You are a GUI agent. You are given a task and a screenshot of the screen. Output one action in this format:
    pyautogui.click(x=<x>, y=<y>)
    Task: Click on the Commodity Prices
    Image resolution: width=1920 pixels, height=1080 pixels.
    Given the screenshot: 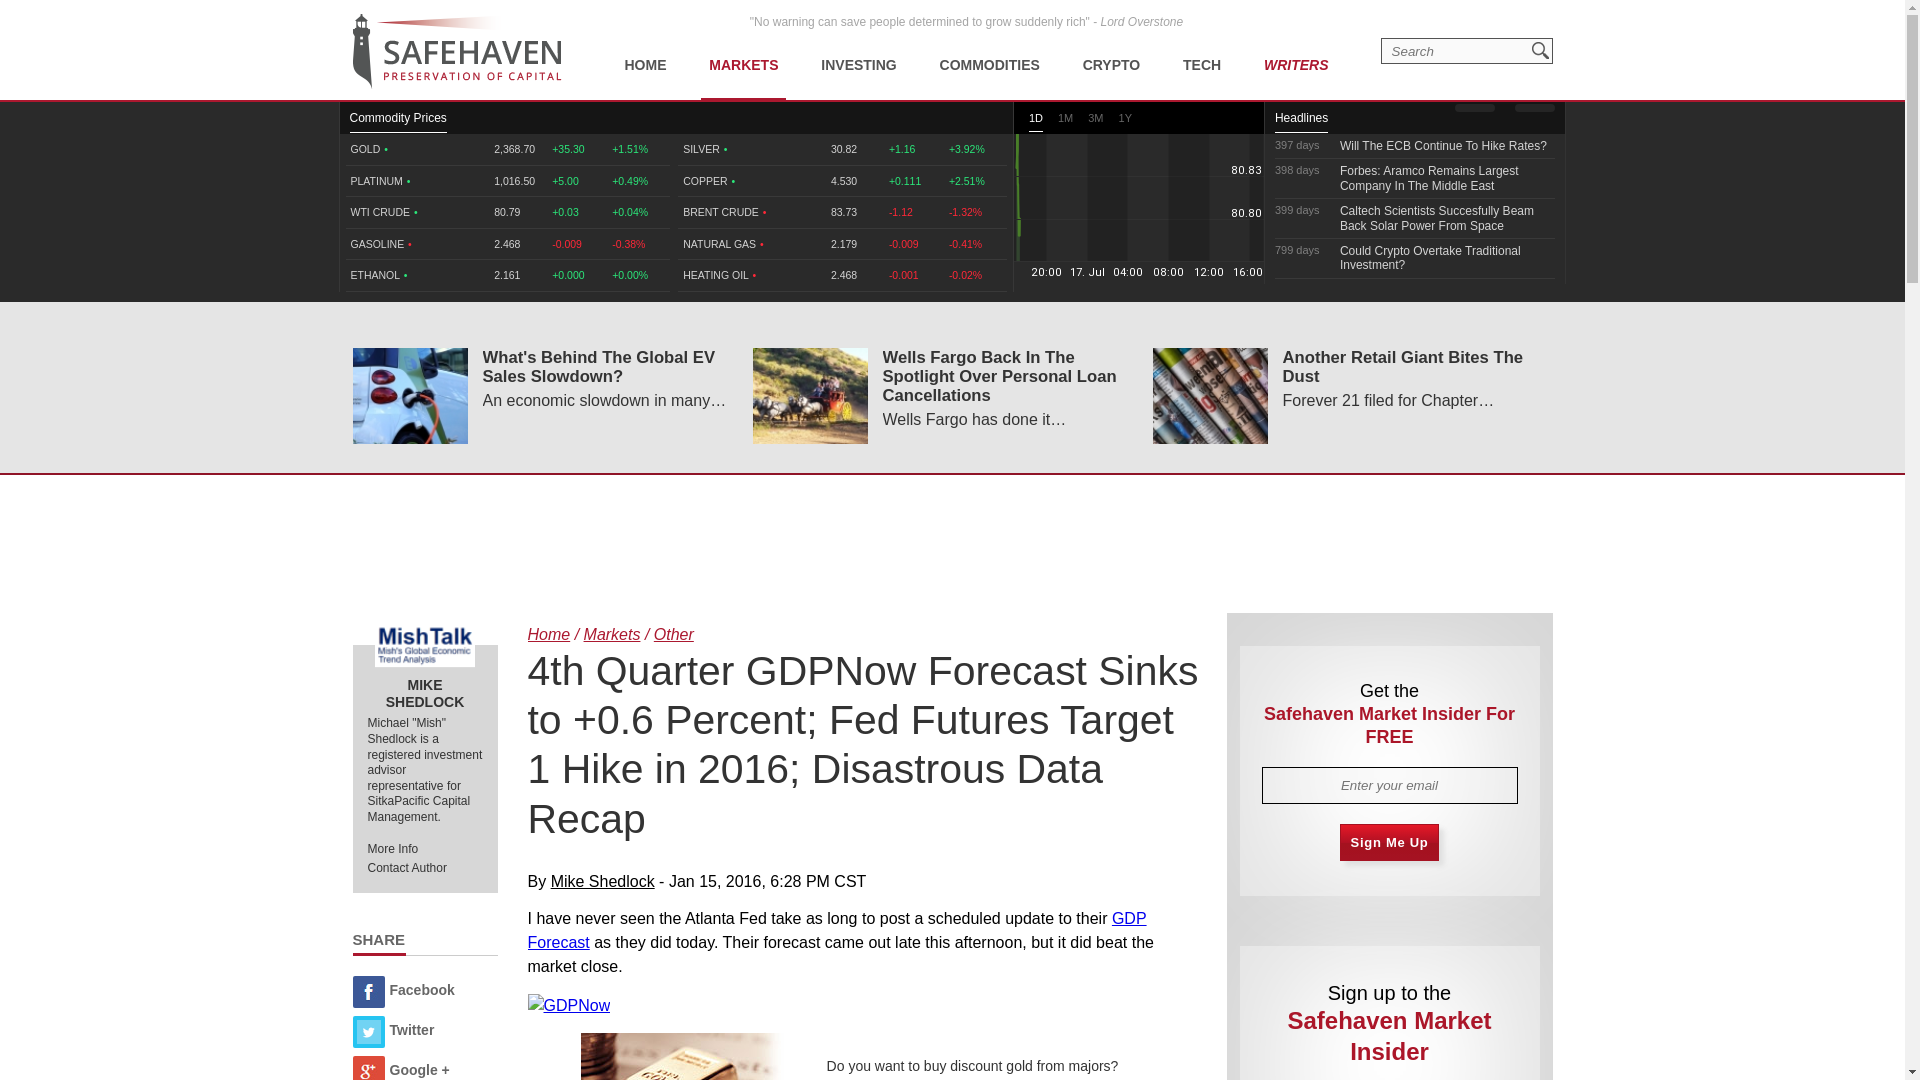 What is the action you would take?
    pyautogui.click(x=398, y=122)
    